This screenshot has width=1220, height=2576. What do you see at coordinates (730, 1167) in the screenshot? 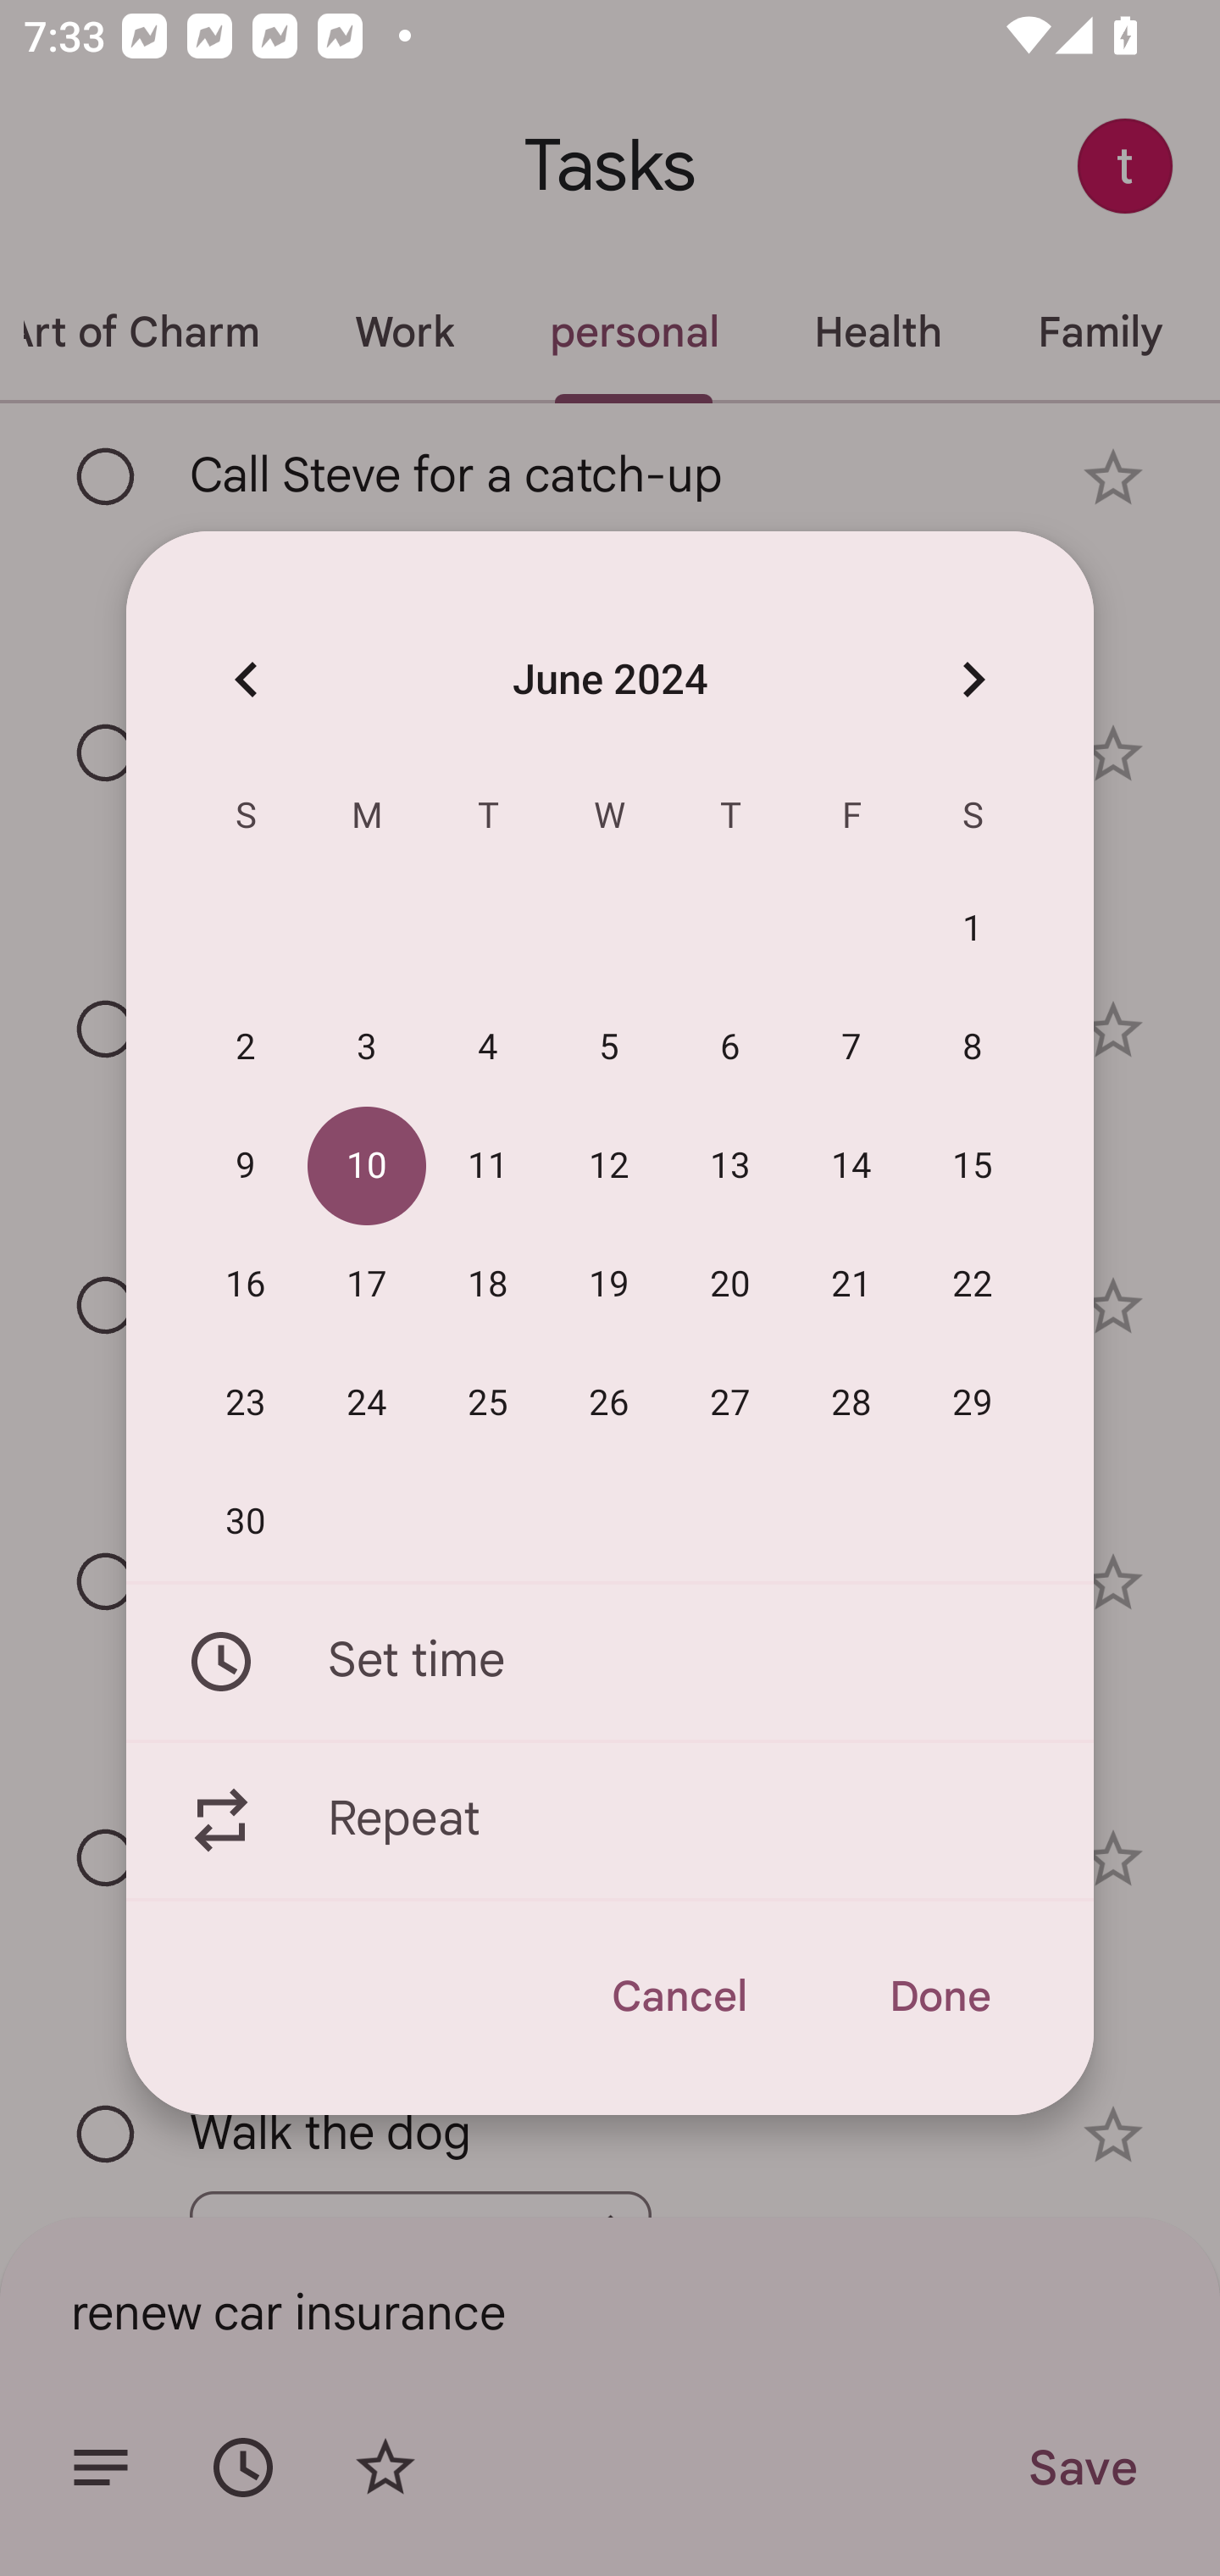
I see `13 13 June 2024` at bounding box center [730, 1167].